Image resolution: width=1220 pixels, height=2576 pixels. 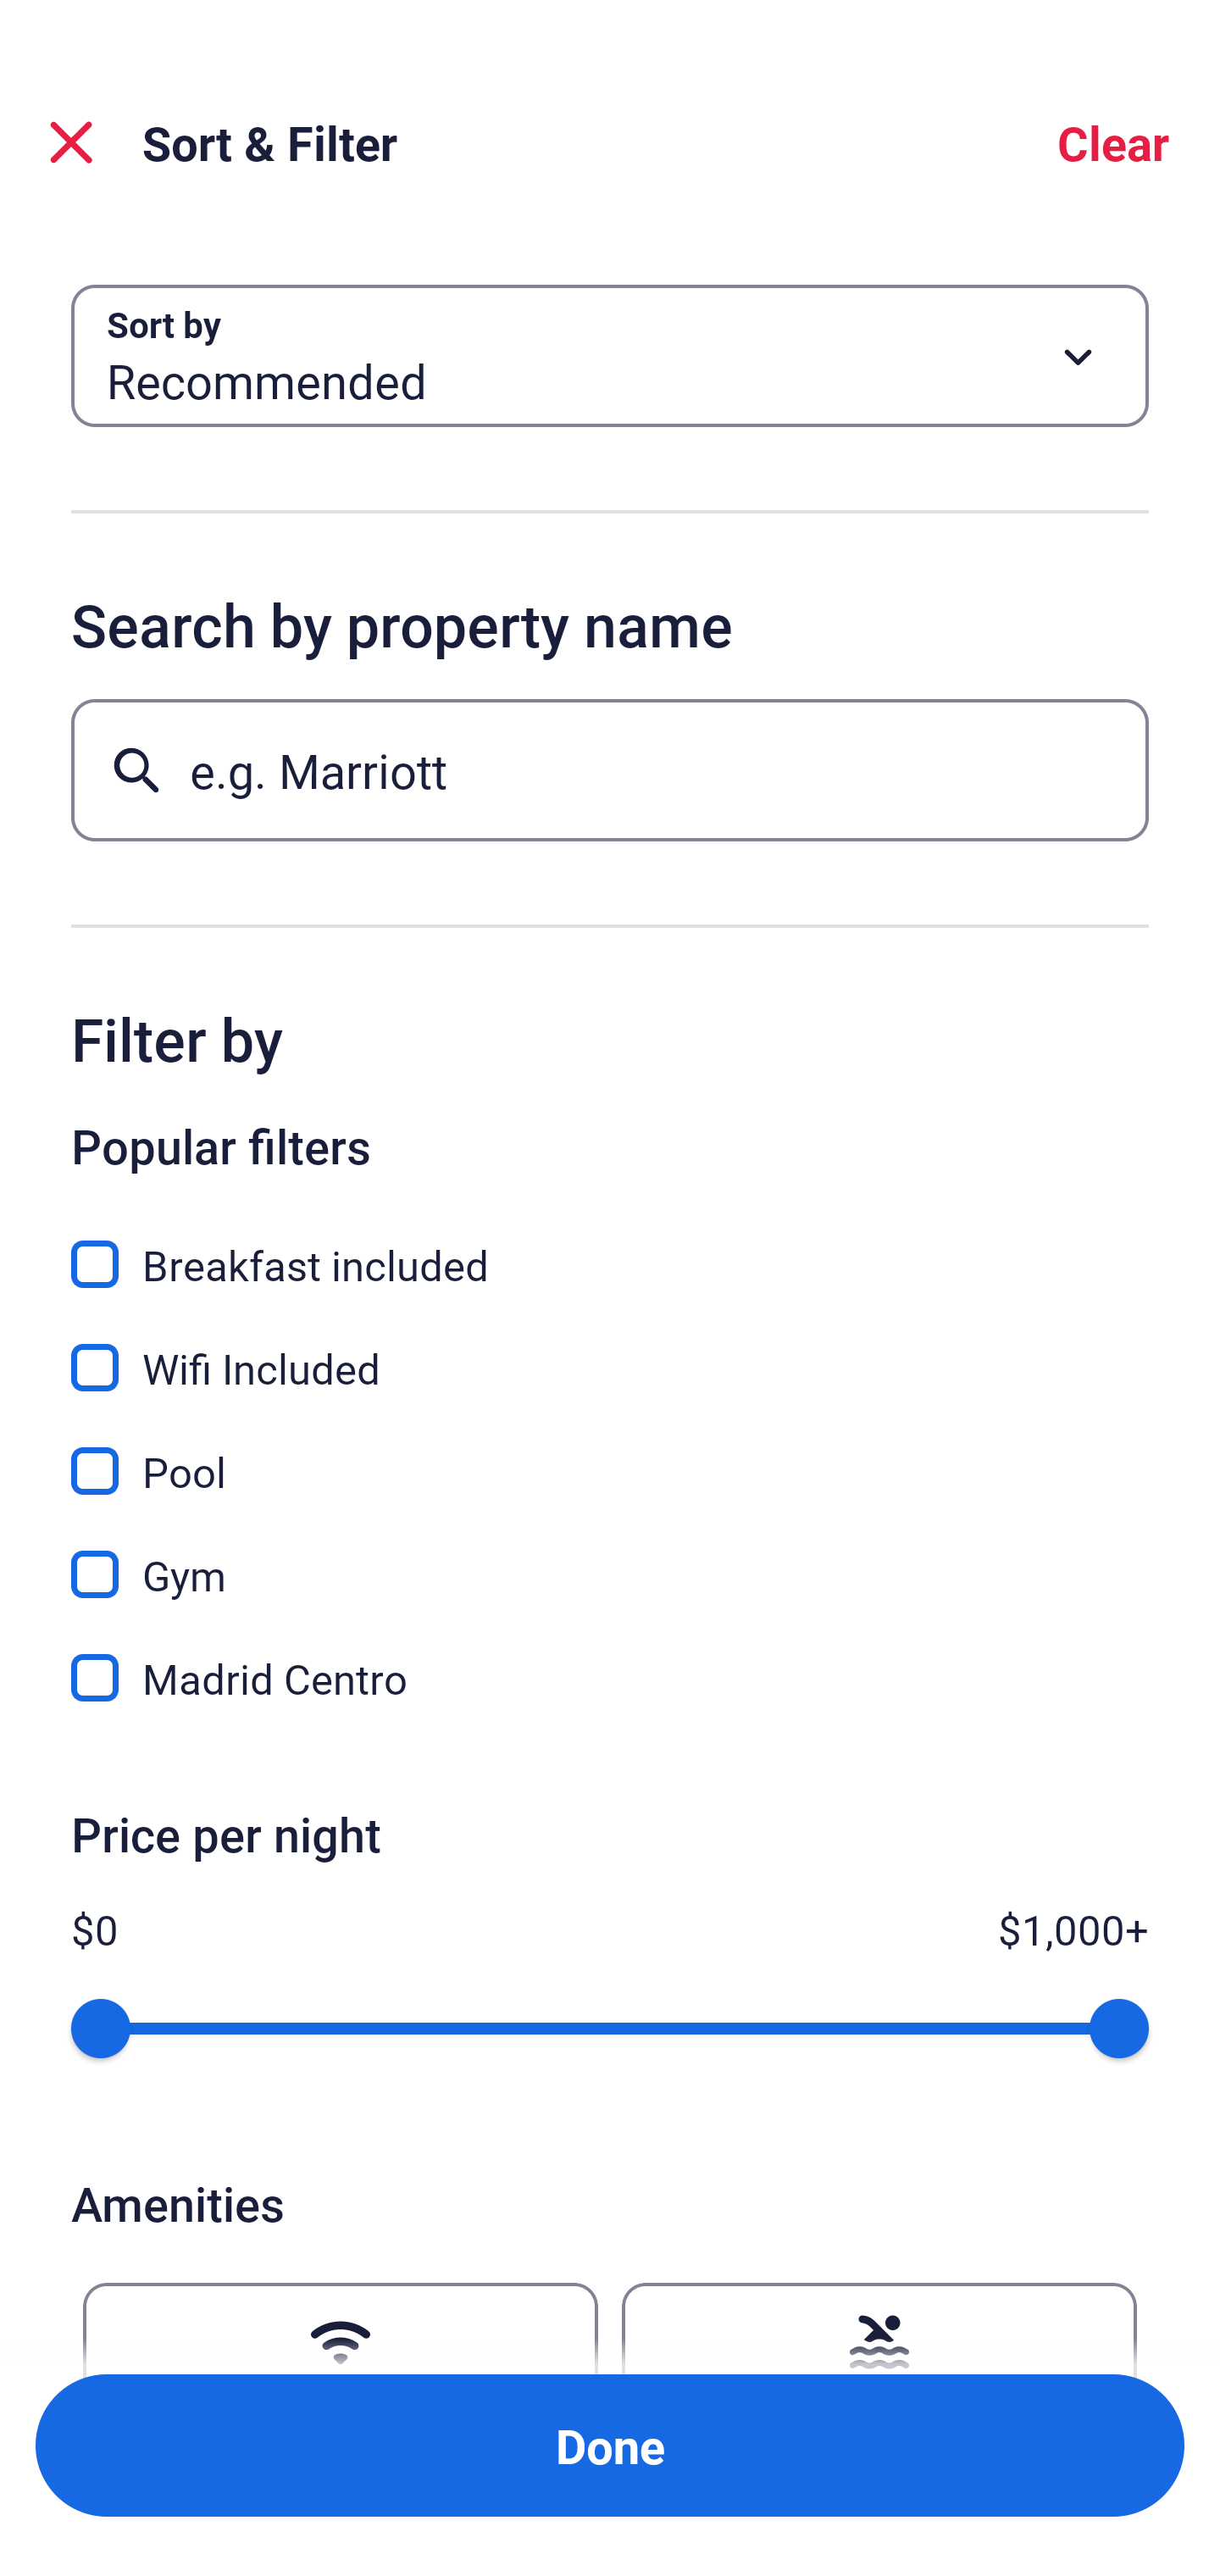 I want to click on Breakfast included, Breakfast included, so click(x=610, y=1246).